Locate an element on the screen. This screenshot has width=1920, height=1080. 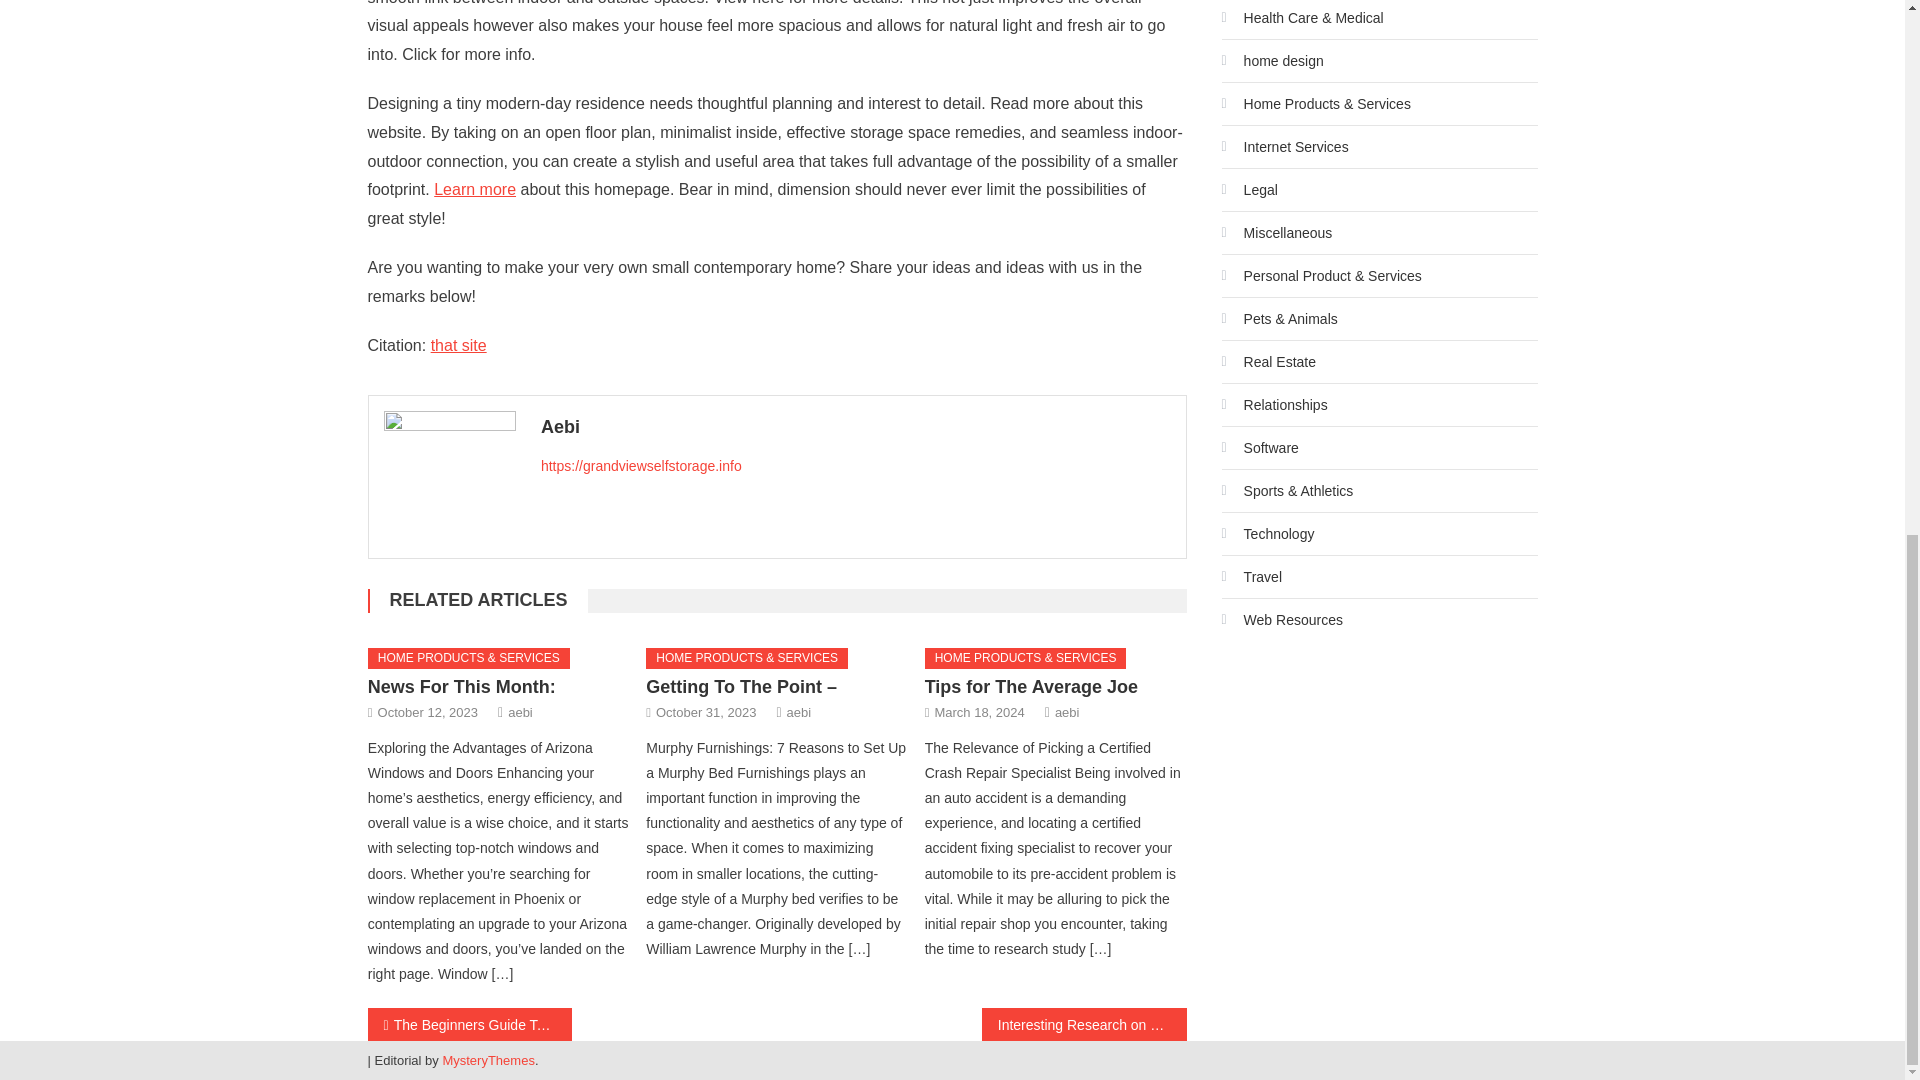
aebi is located at coordinates (800, 712).